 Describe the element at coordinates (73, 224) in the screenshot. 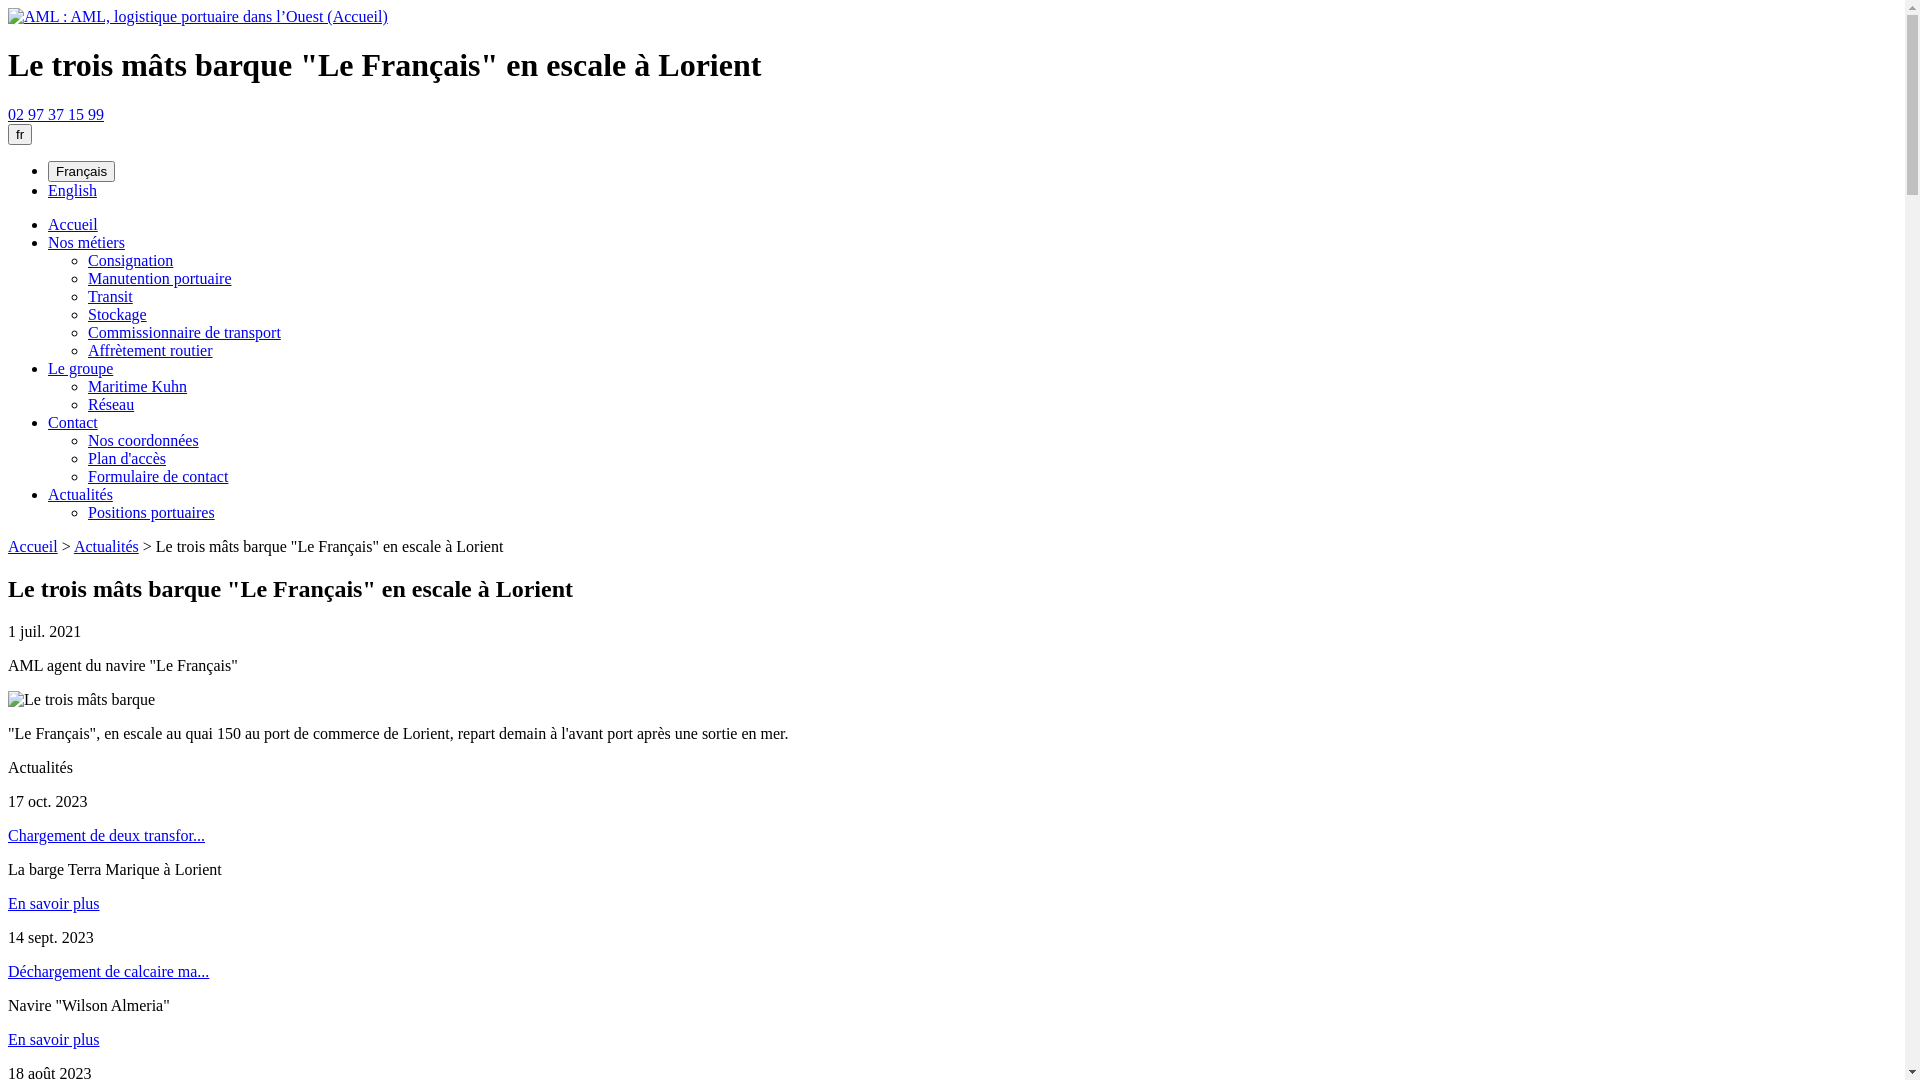

I see `Accueil` at that location.